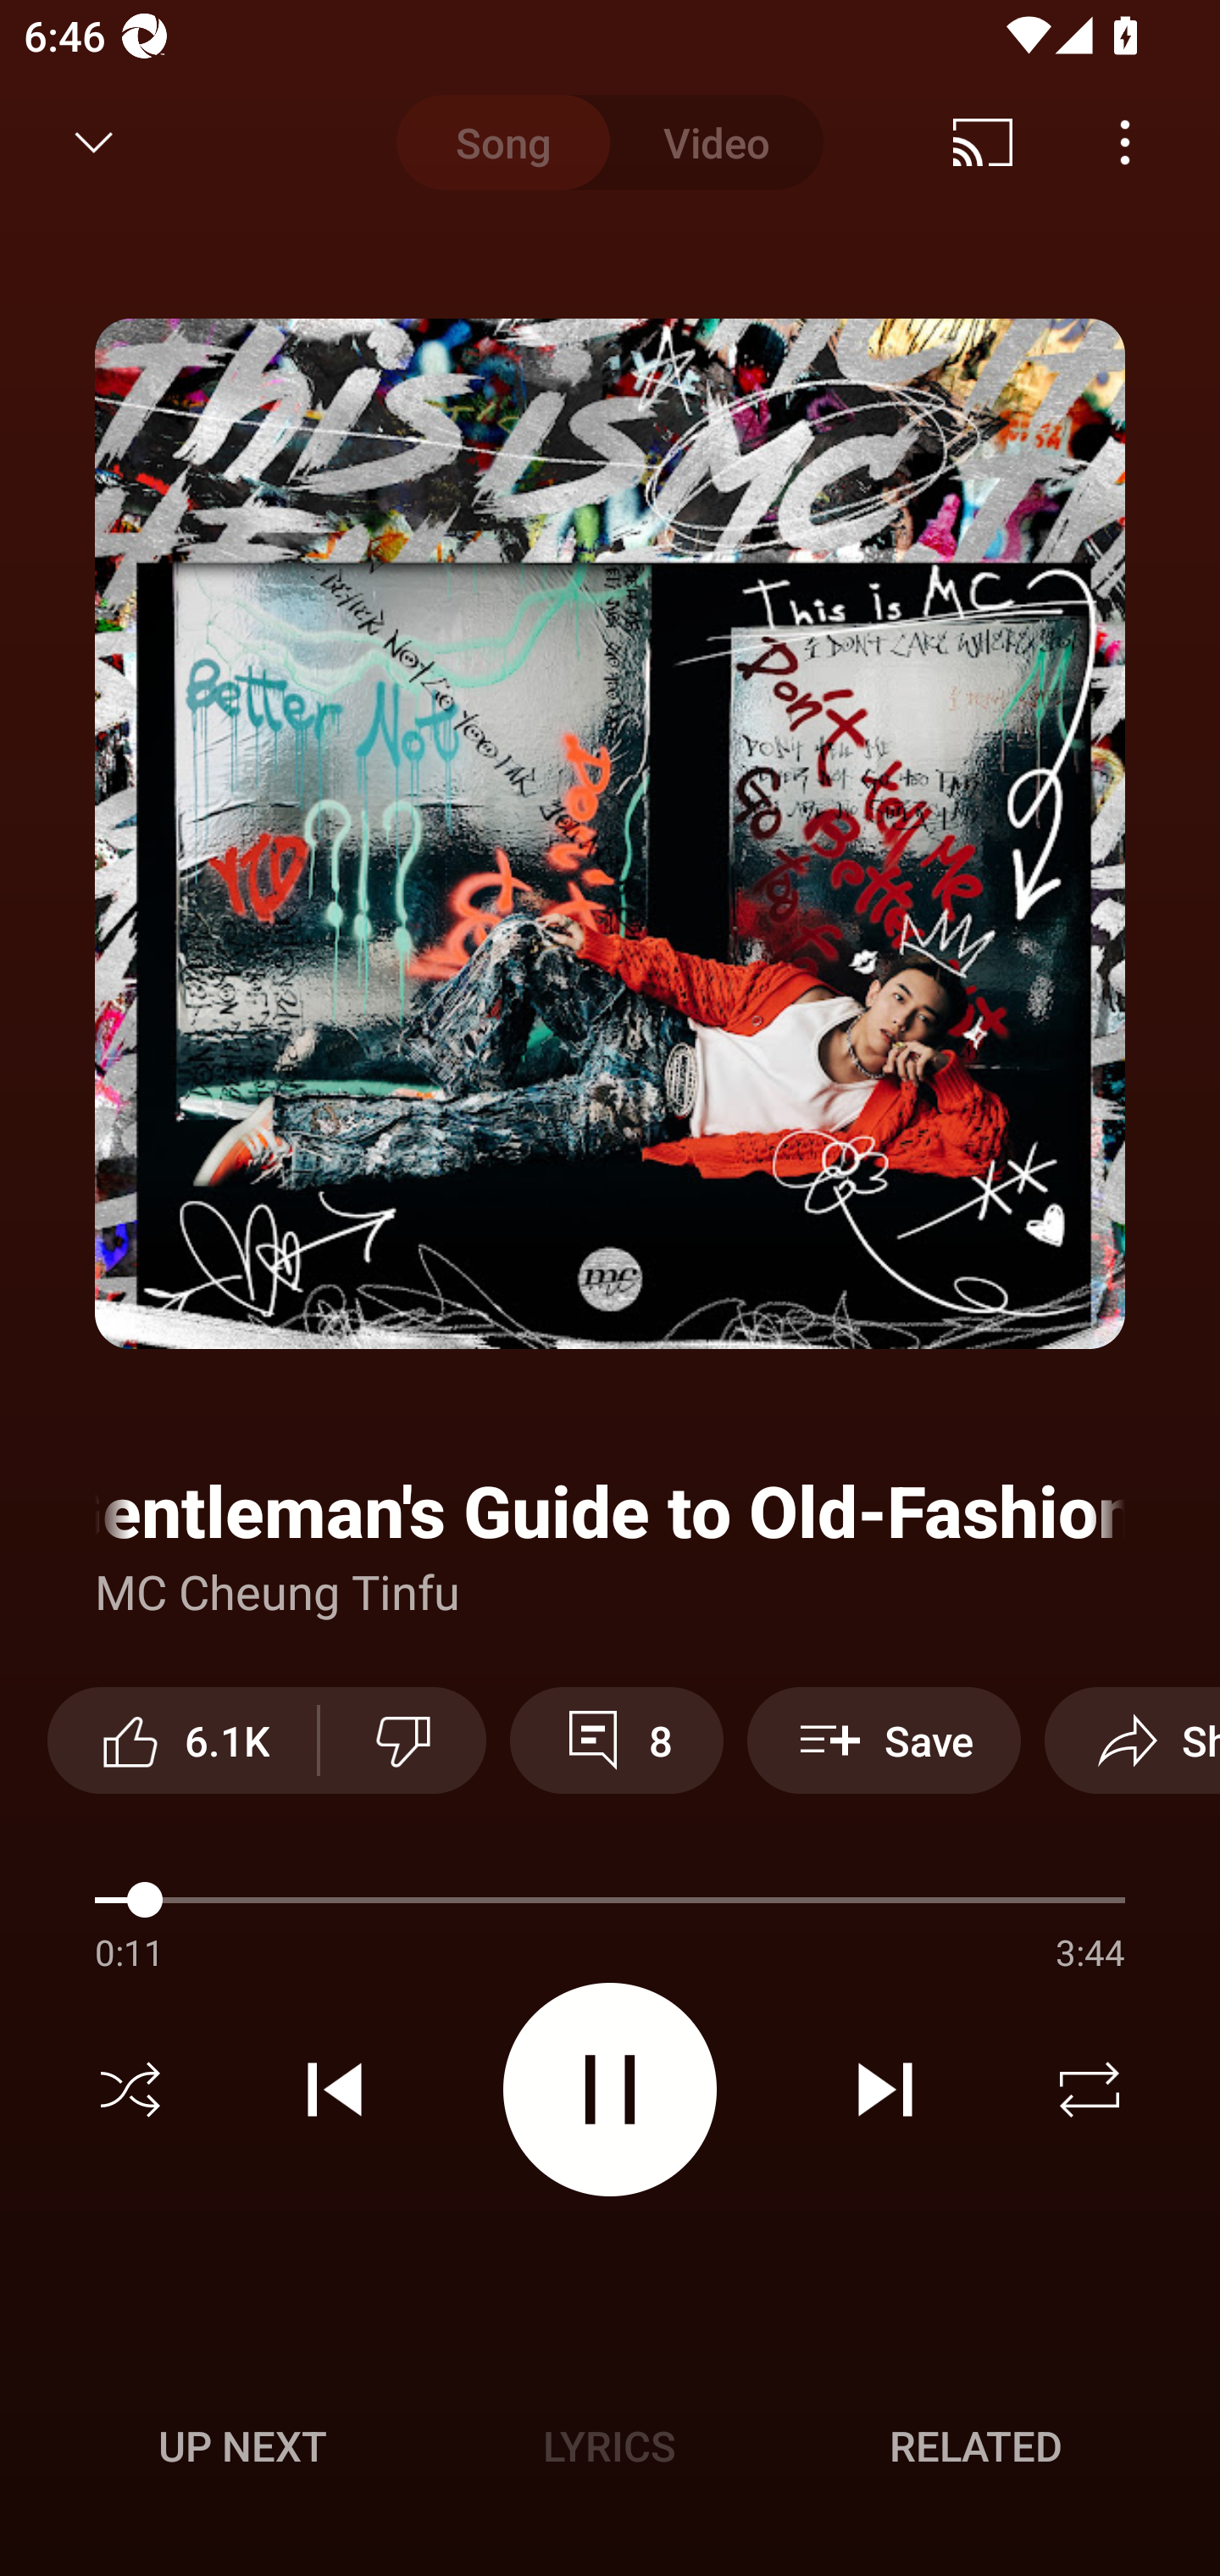 The image size is (1220, 2576). Describe the element at coordinates (616, 1740) in the screenshot. I see `8 View 8 comments` at that location.